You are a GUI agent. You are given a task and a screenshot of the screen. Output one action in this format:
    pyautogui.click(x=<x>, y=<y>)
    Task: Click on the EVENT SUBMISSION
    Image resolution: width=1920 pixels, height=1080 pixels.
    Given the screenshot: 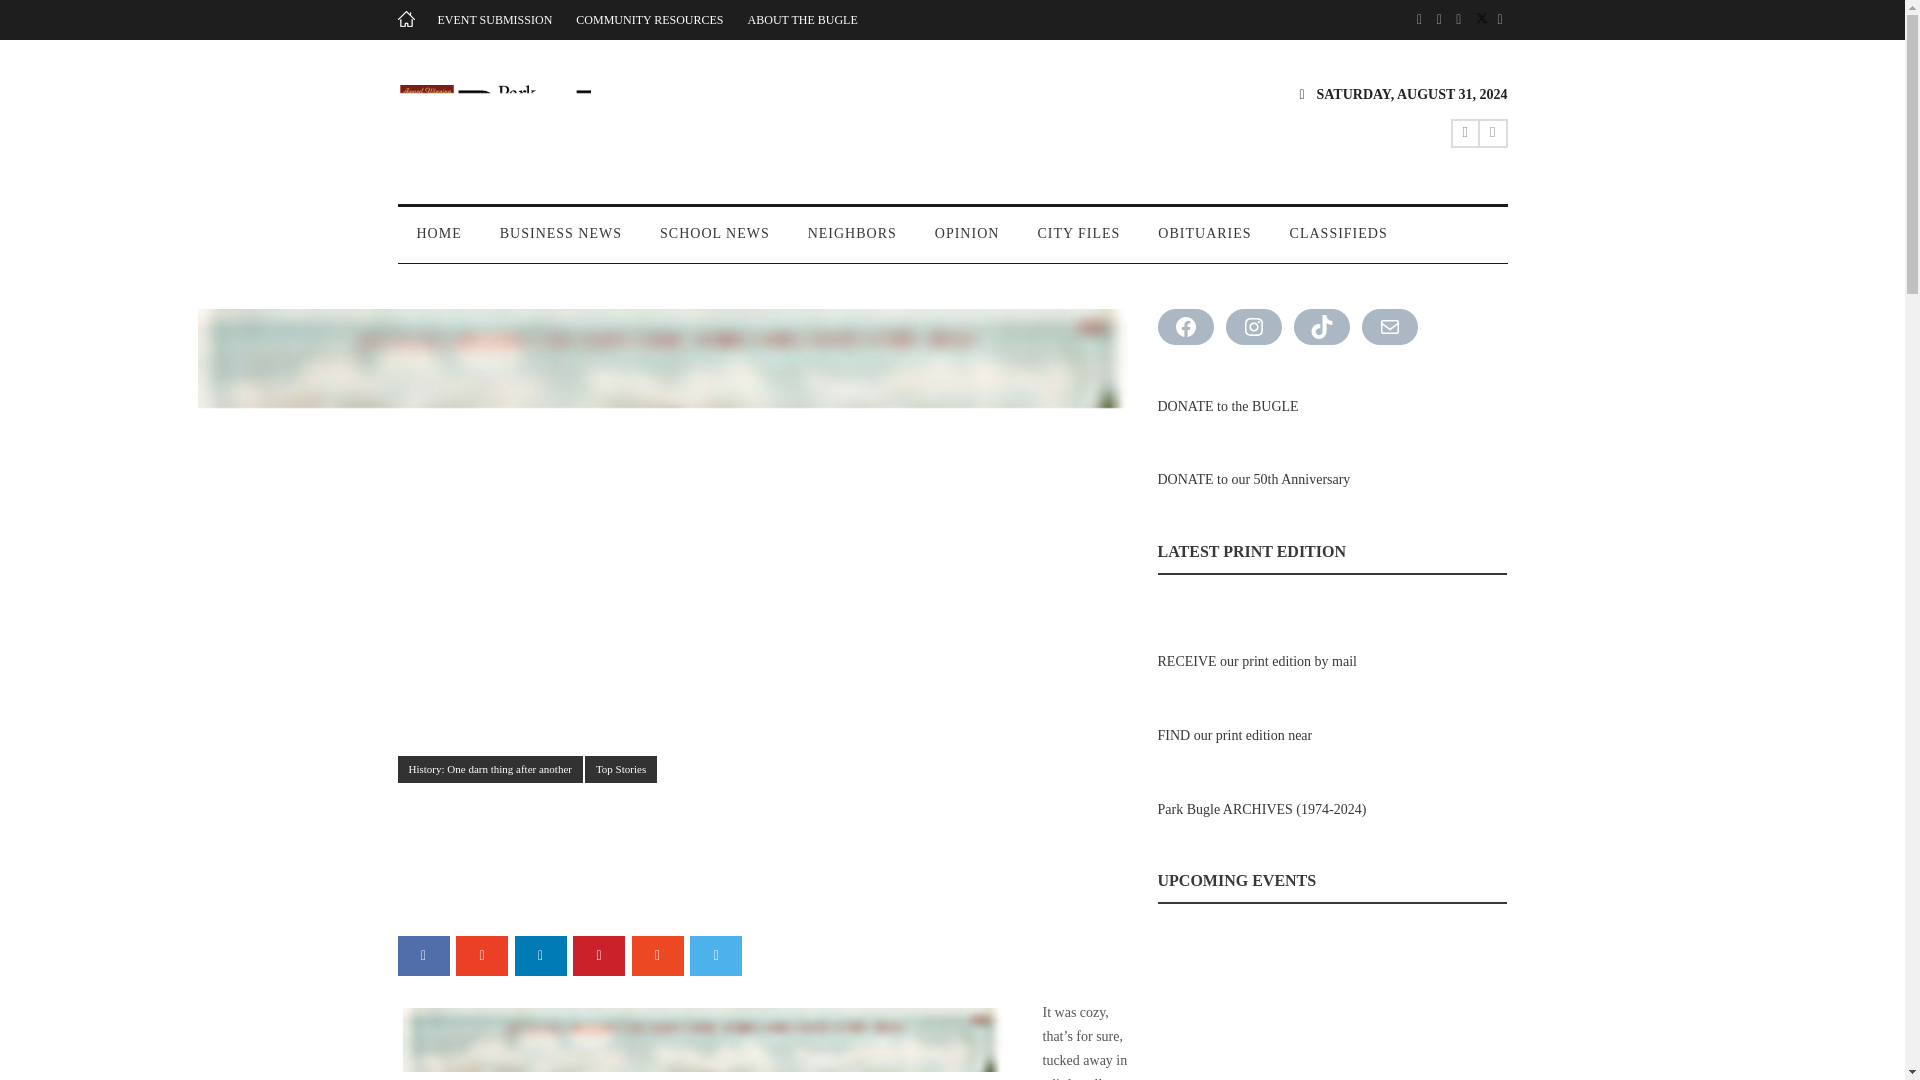 What is the action you would take?
    pyautogui.click(x=494, y=20)
    